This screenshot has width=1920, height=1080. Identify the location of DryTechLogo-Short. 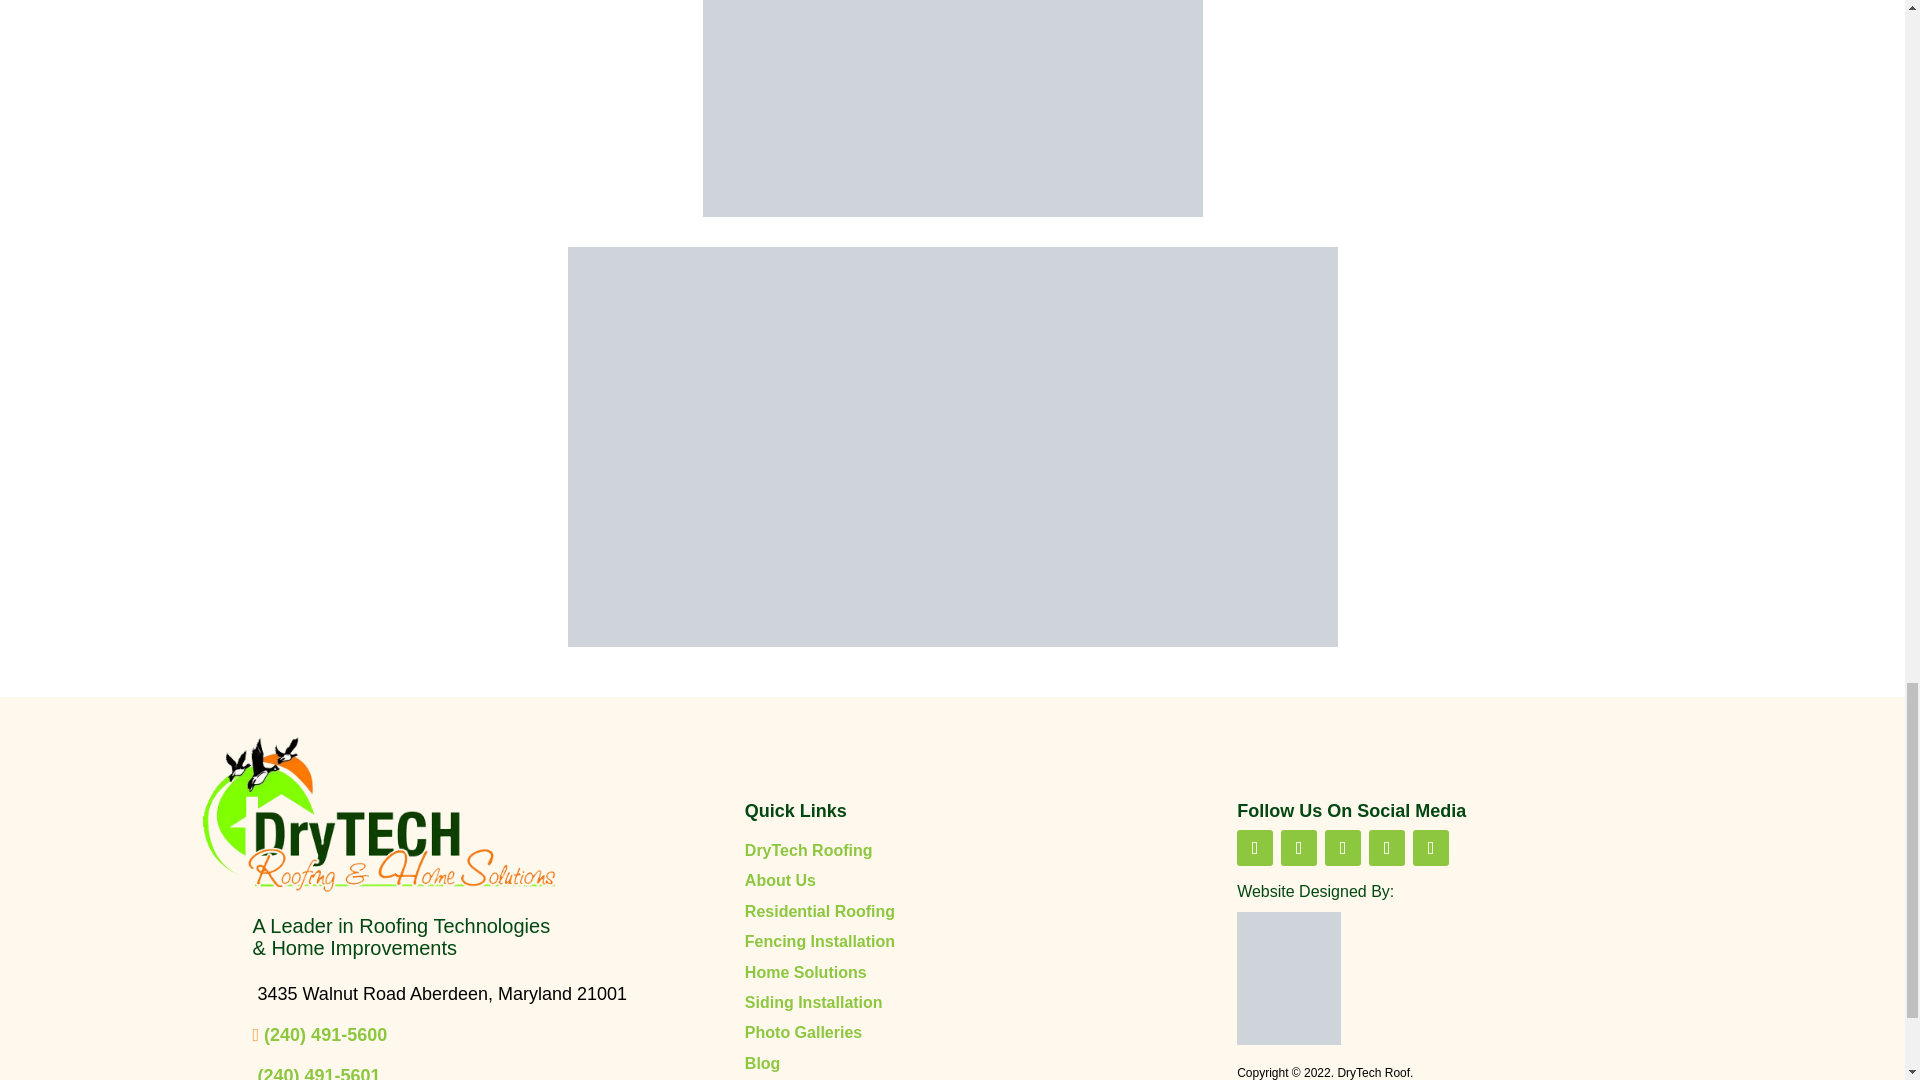
(378, 816).